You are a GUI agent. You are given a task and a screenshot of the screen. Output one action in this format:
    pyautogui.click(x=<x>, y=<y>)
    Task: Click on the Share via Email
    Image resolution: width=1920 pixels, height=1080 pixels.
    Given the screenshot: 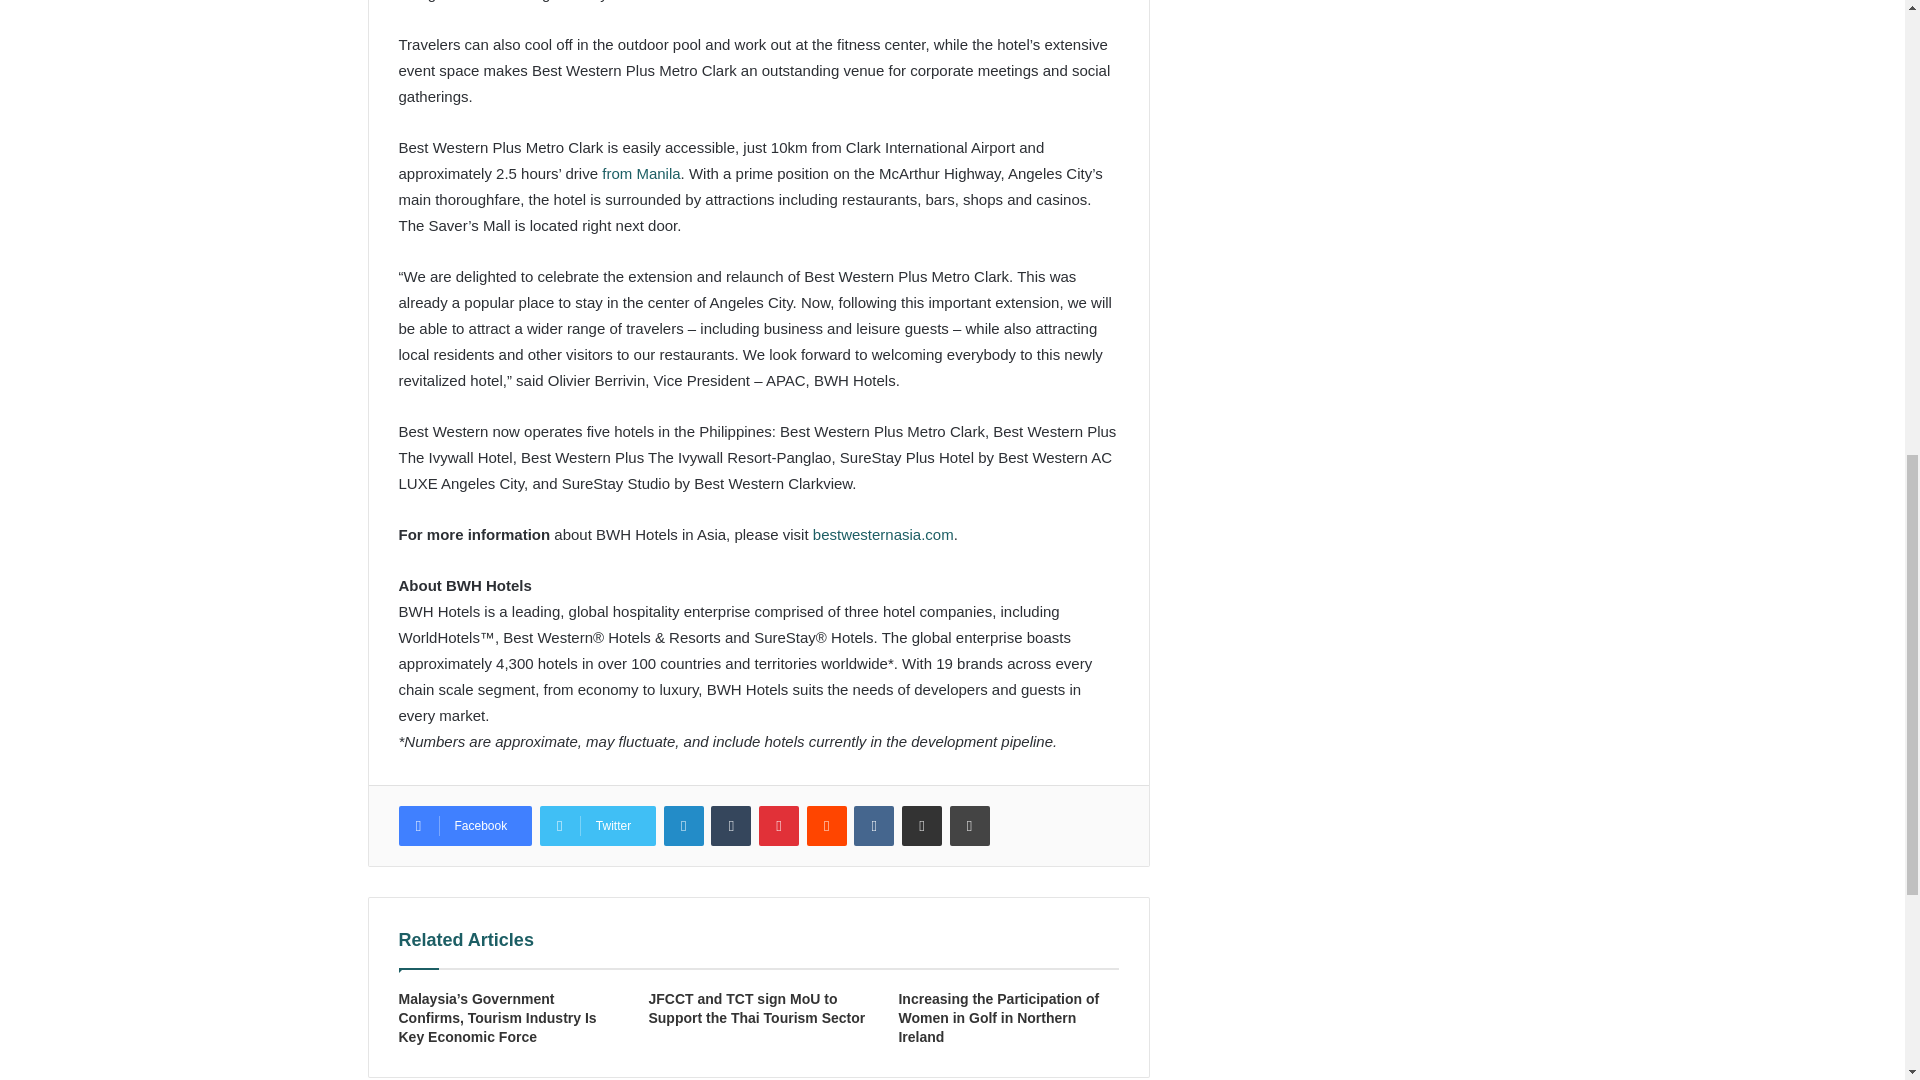 What is the action you would take?
    pyautogui.click(x=922, y=825)
    